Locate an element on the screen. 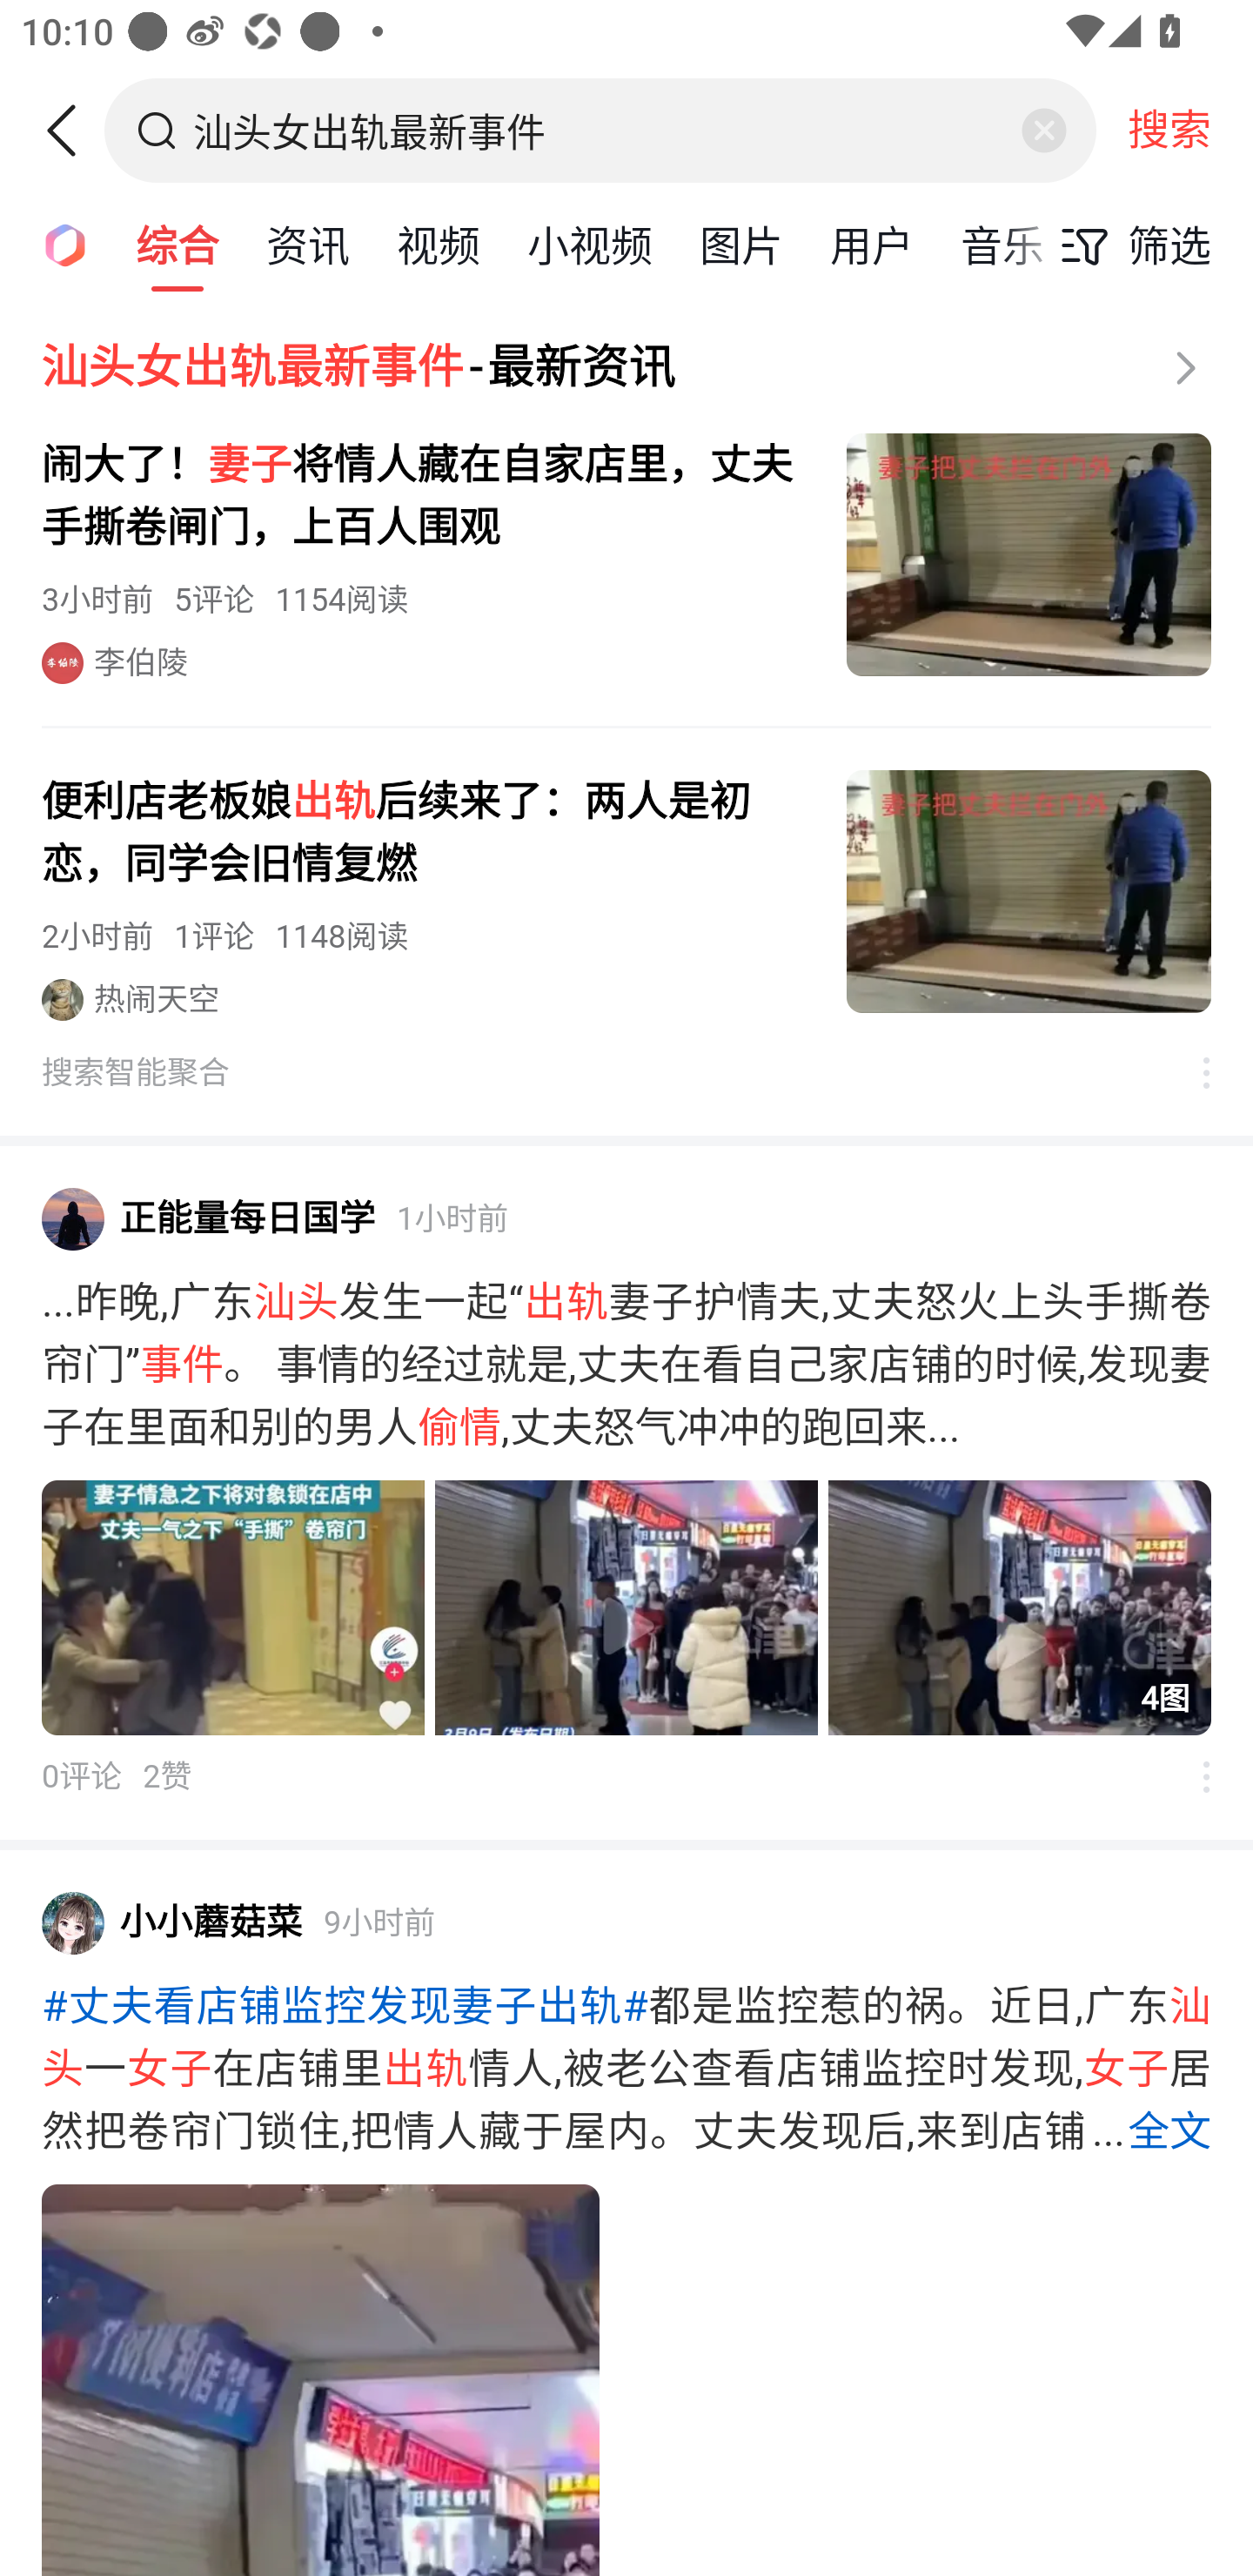  AI问答 is located at coordinates (56, 244).